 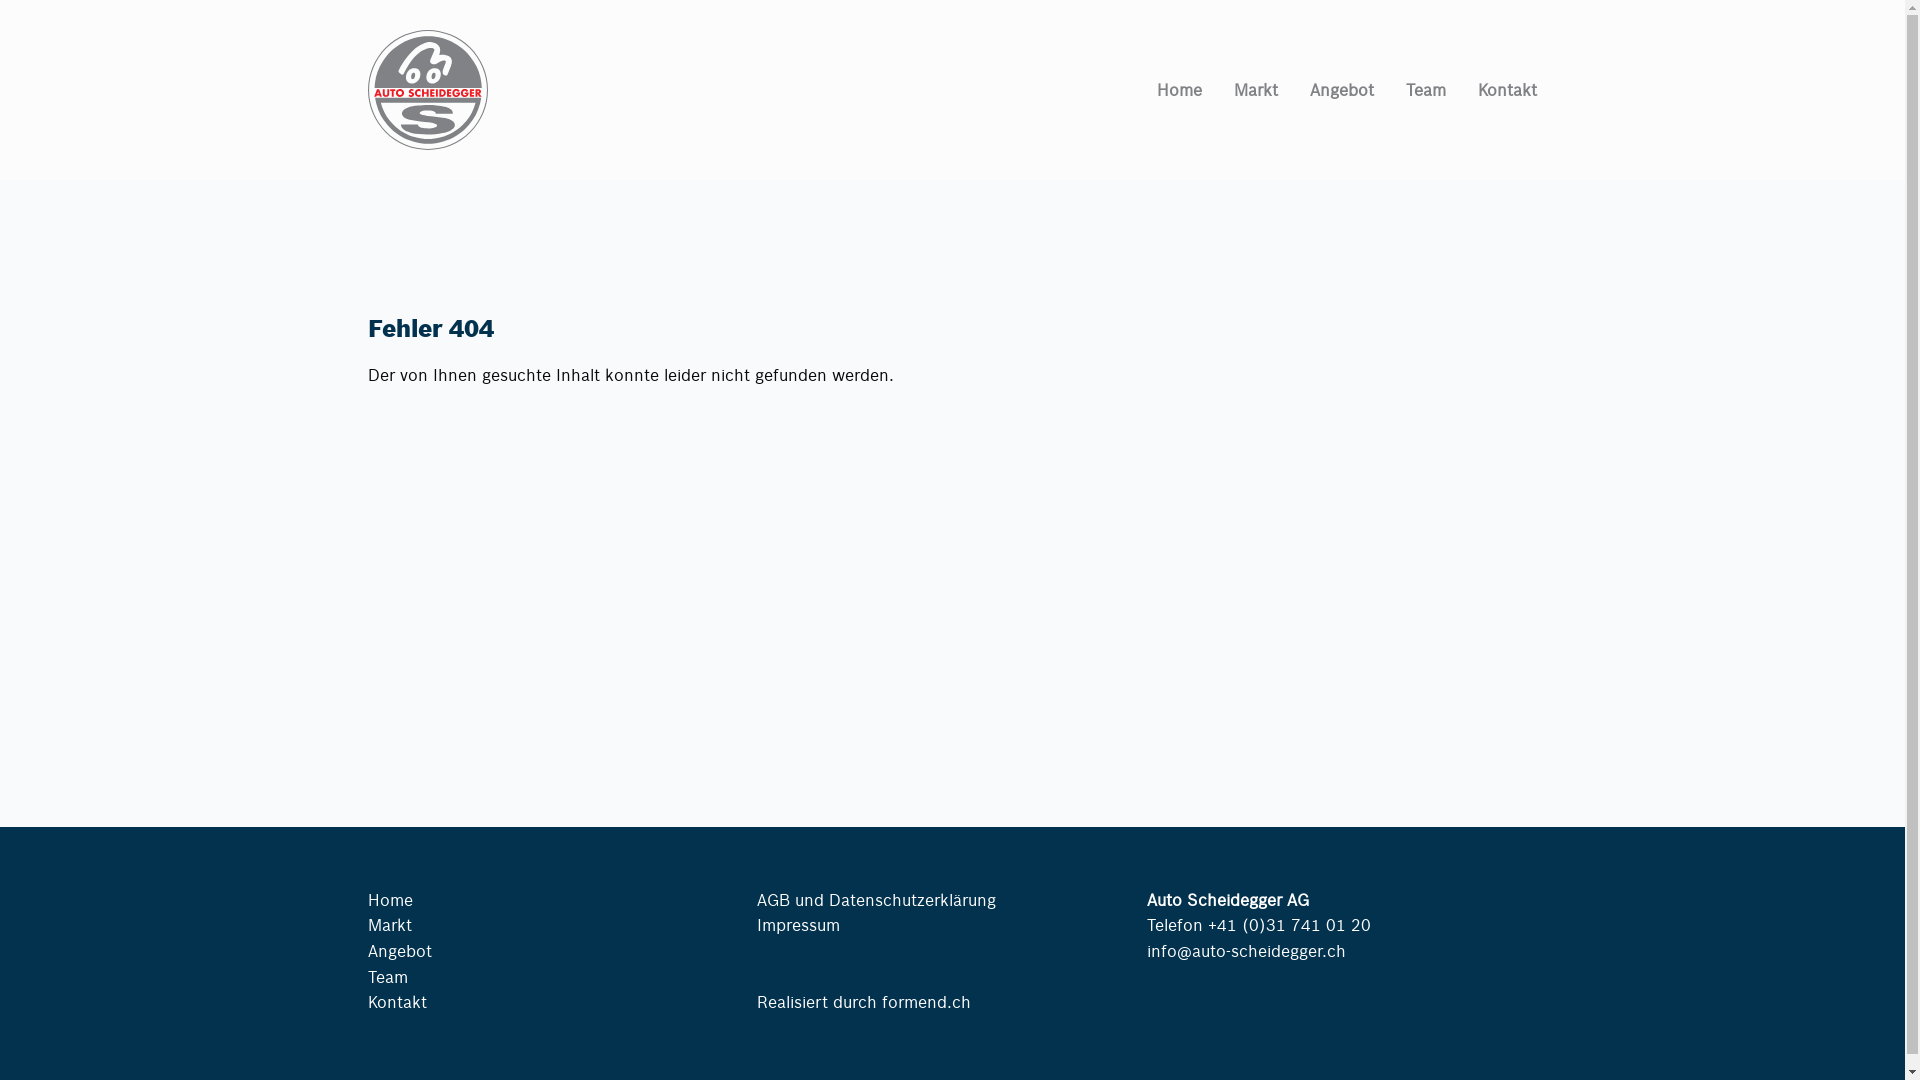 I want to click on Auto Scheidegger, so click(x=428, y=144).